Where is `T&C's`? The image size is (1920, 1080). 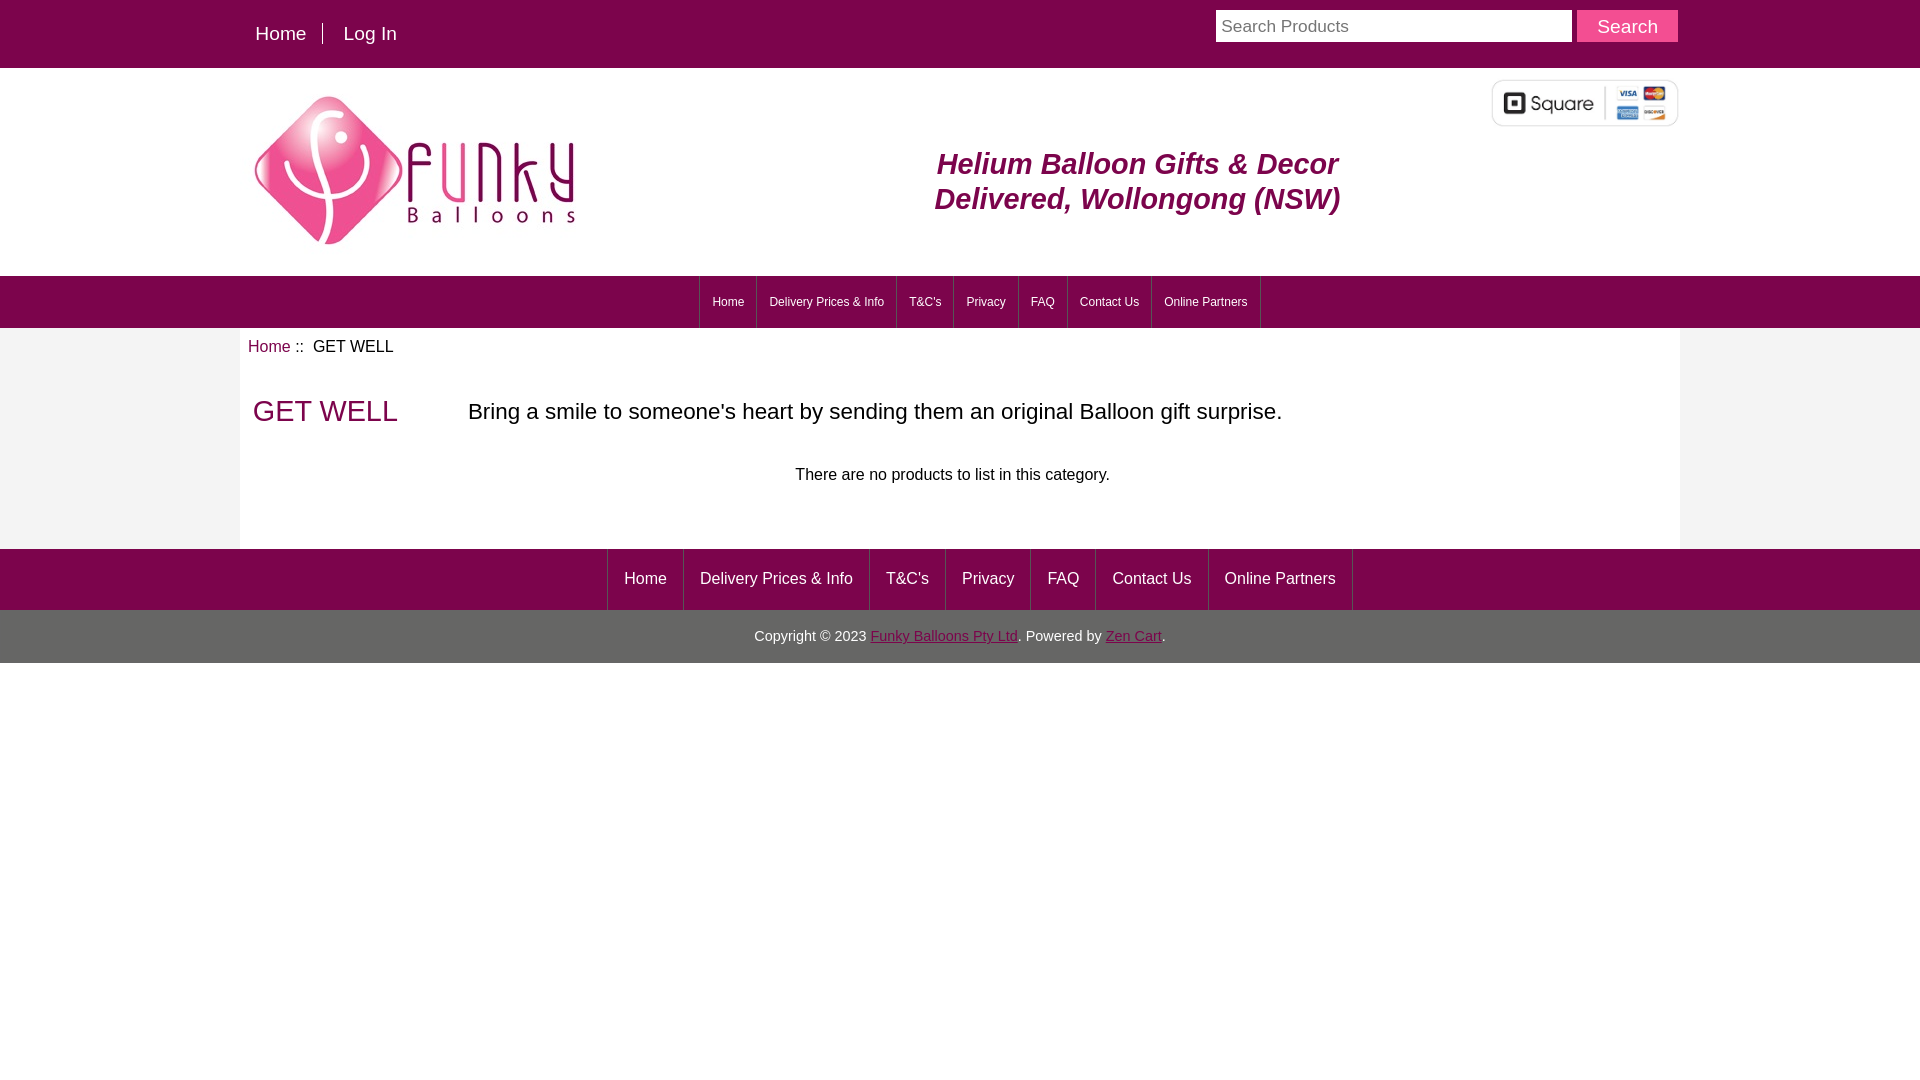
T&C's is located at coordinates (908, 580).